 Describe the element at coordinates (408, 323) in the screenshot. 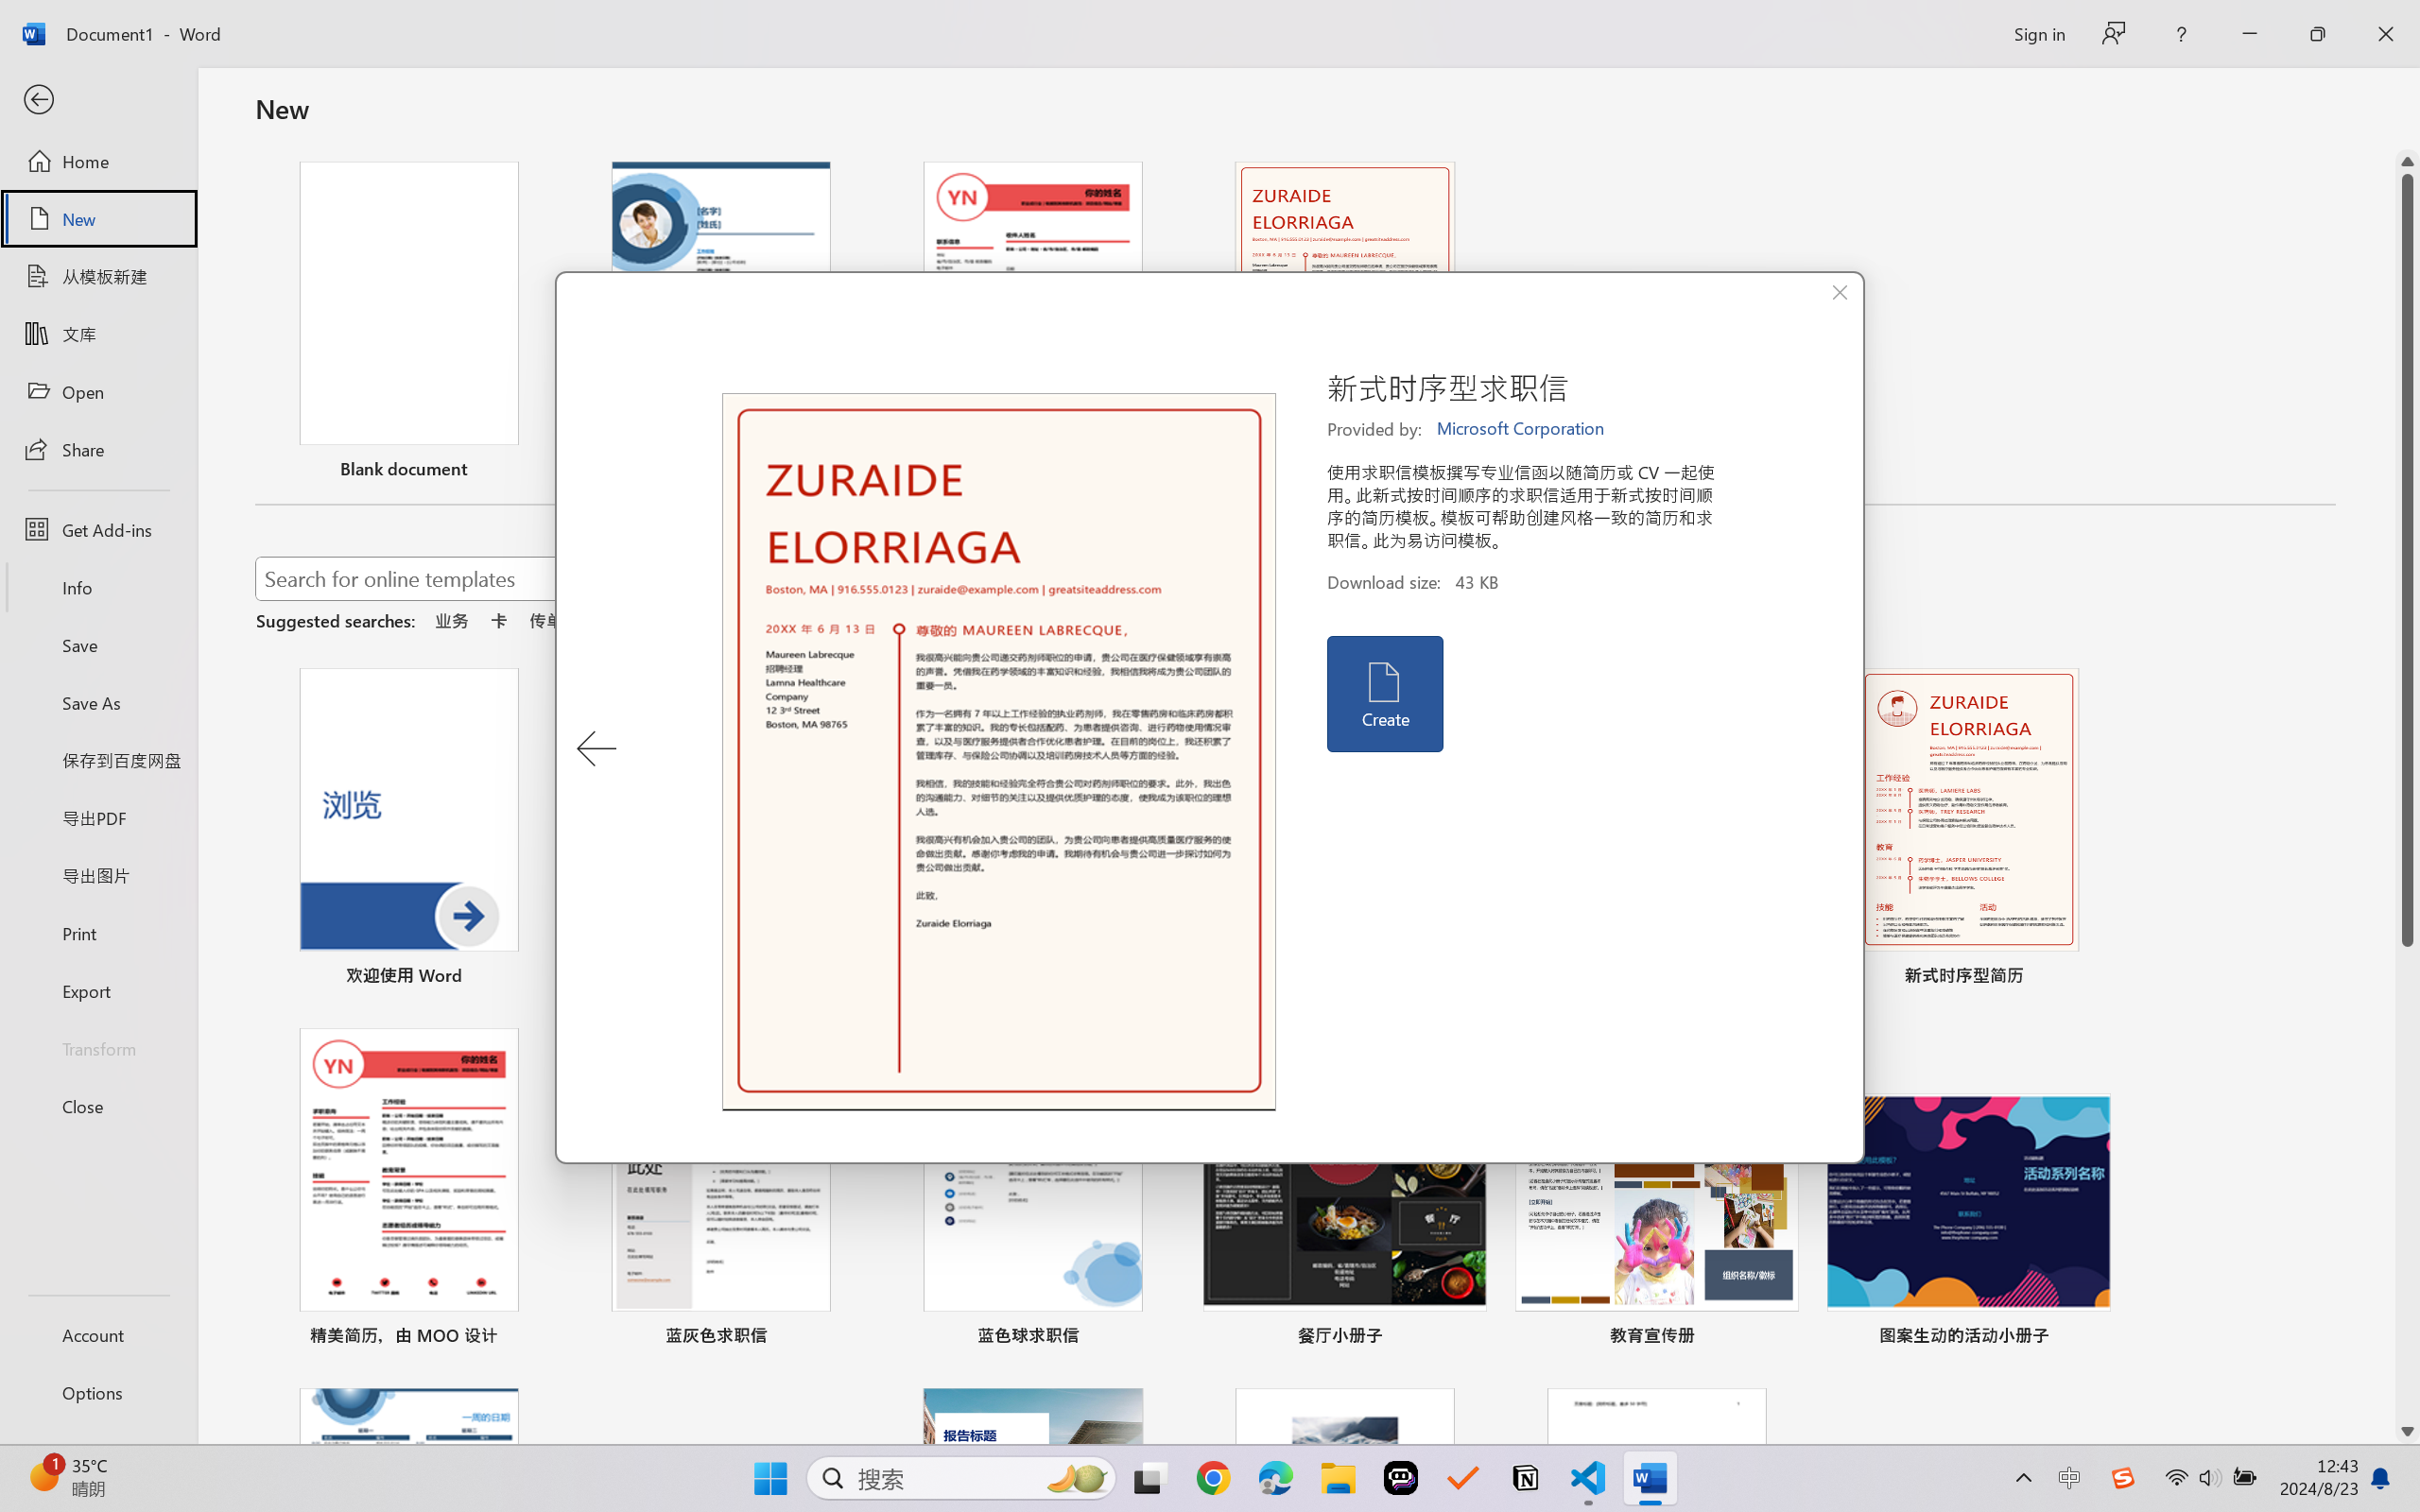

I see `Blank document` at that location.